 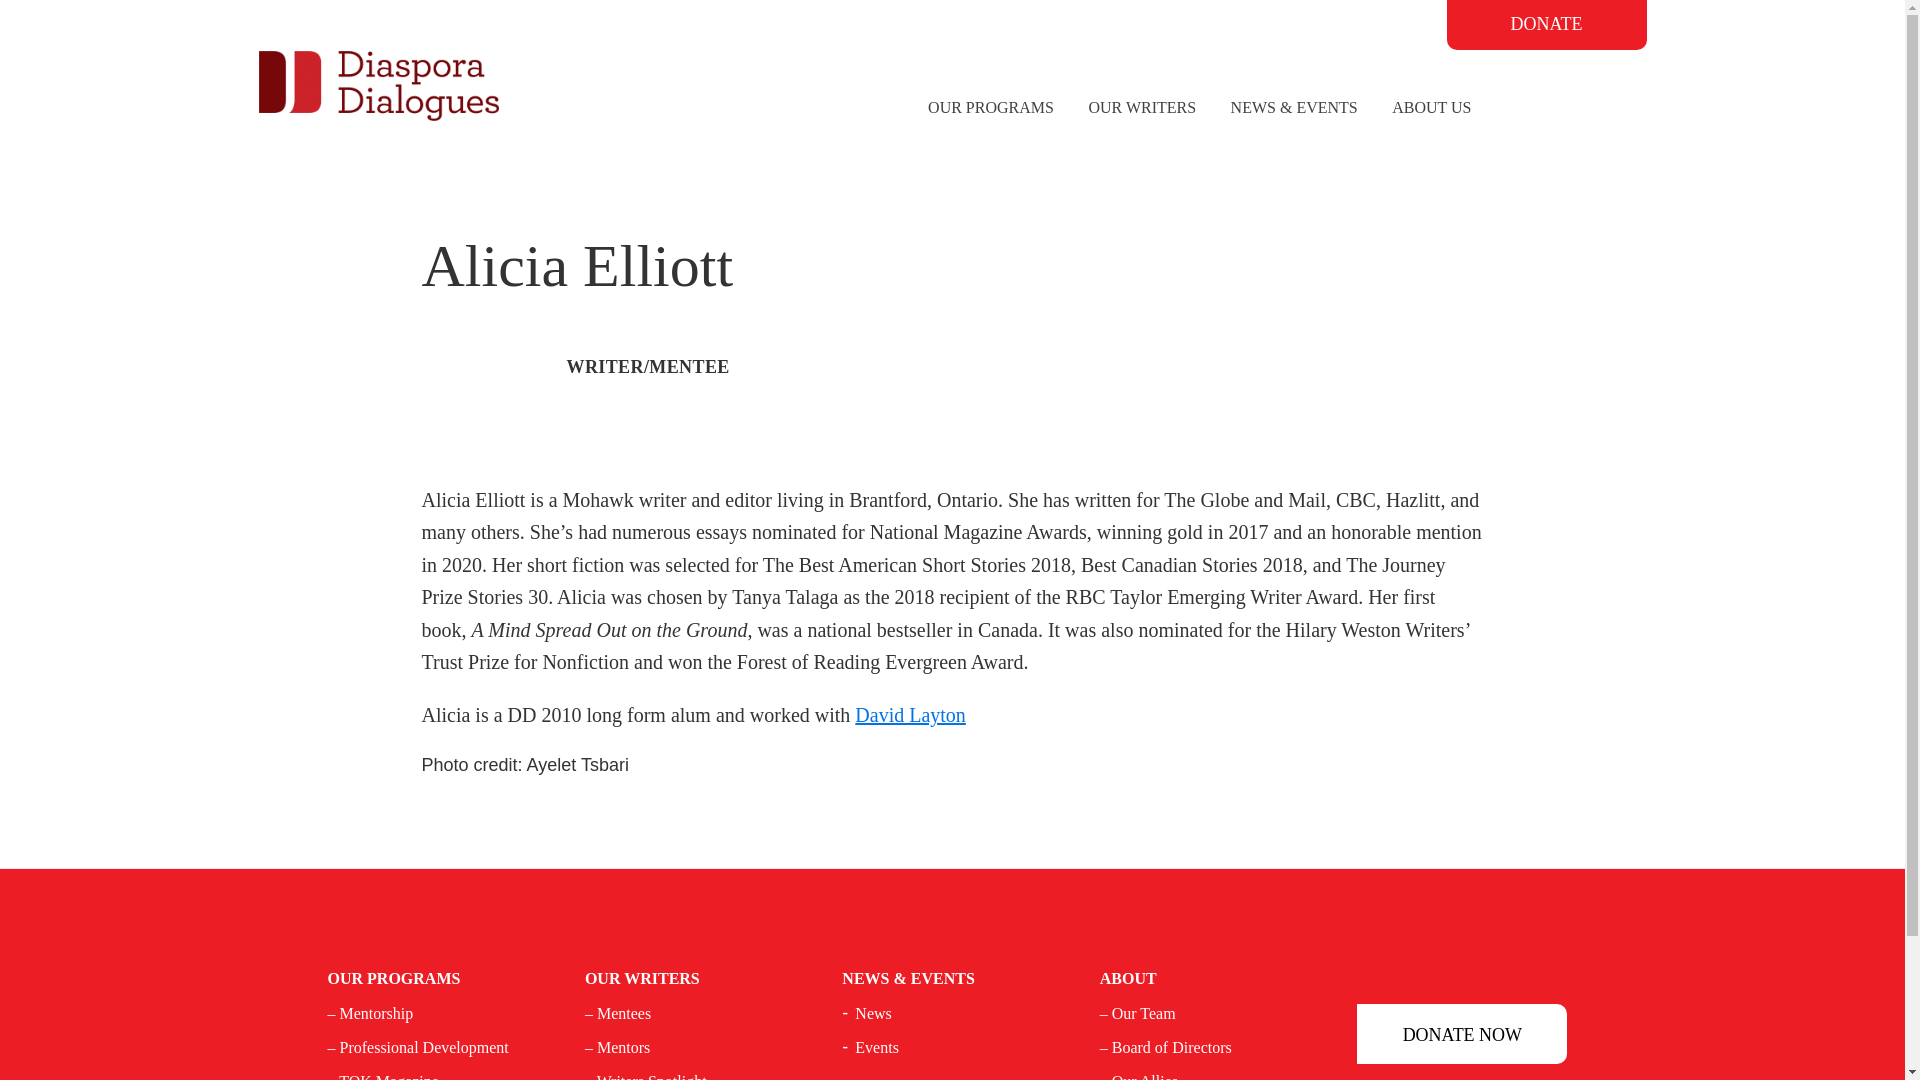 I want to click on ABOUT US, so click(x=1431, y=108).